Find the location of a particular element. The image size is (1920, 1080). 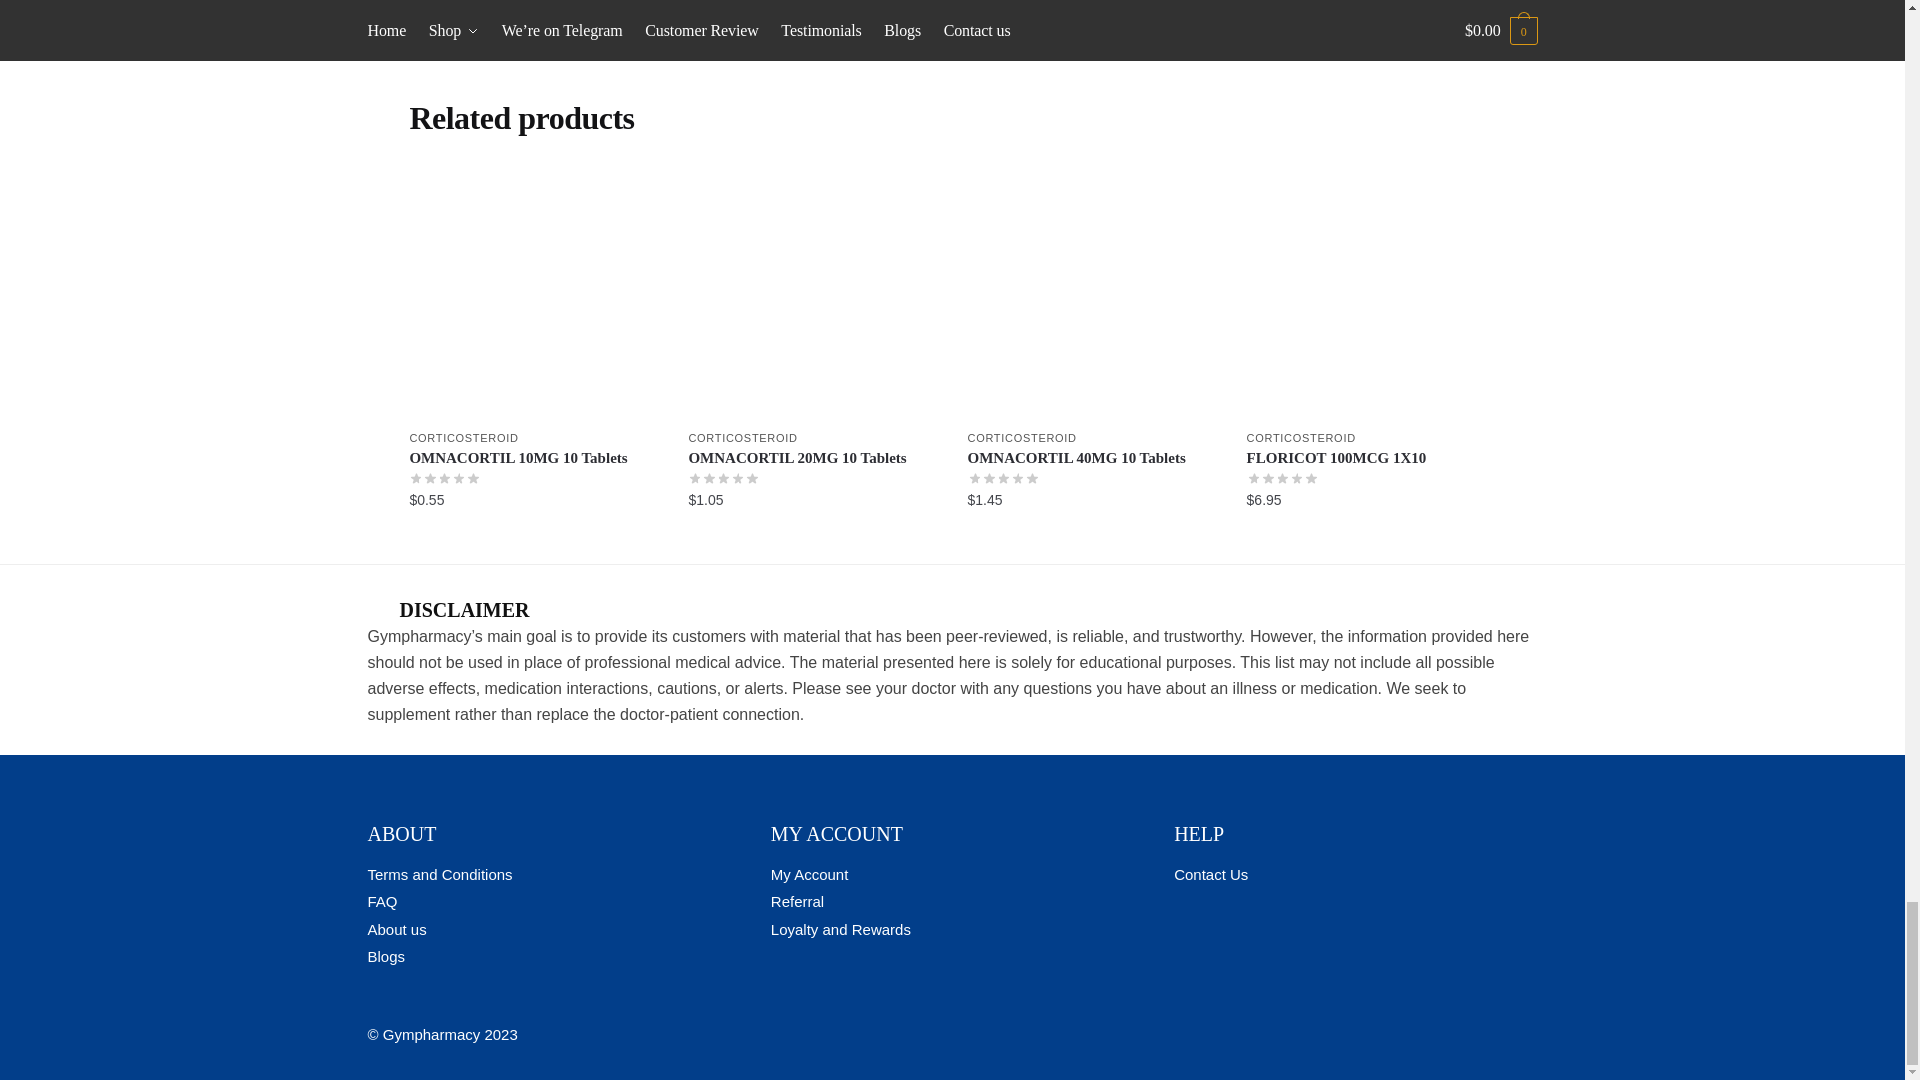

Loyalty and Rewards is located at coordinates (840, 930).